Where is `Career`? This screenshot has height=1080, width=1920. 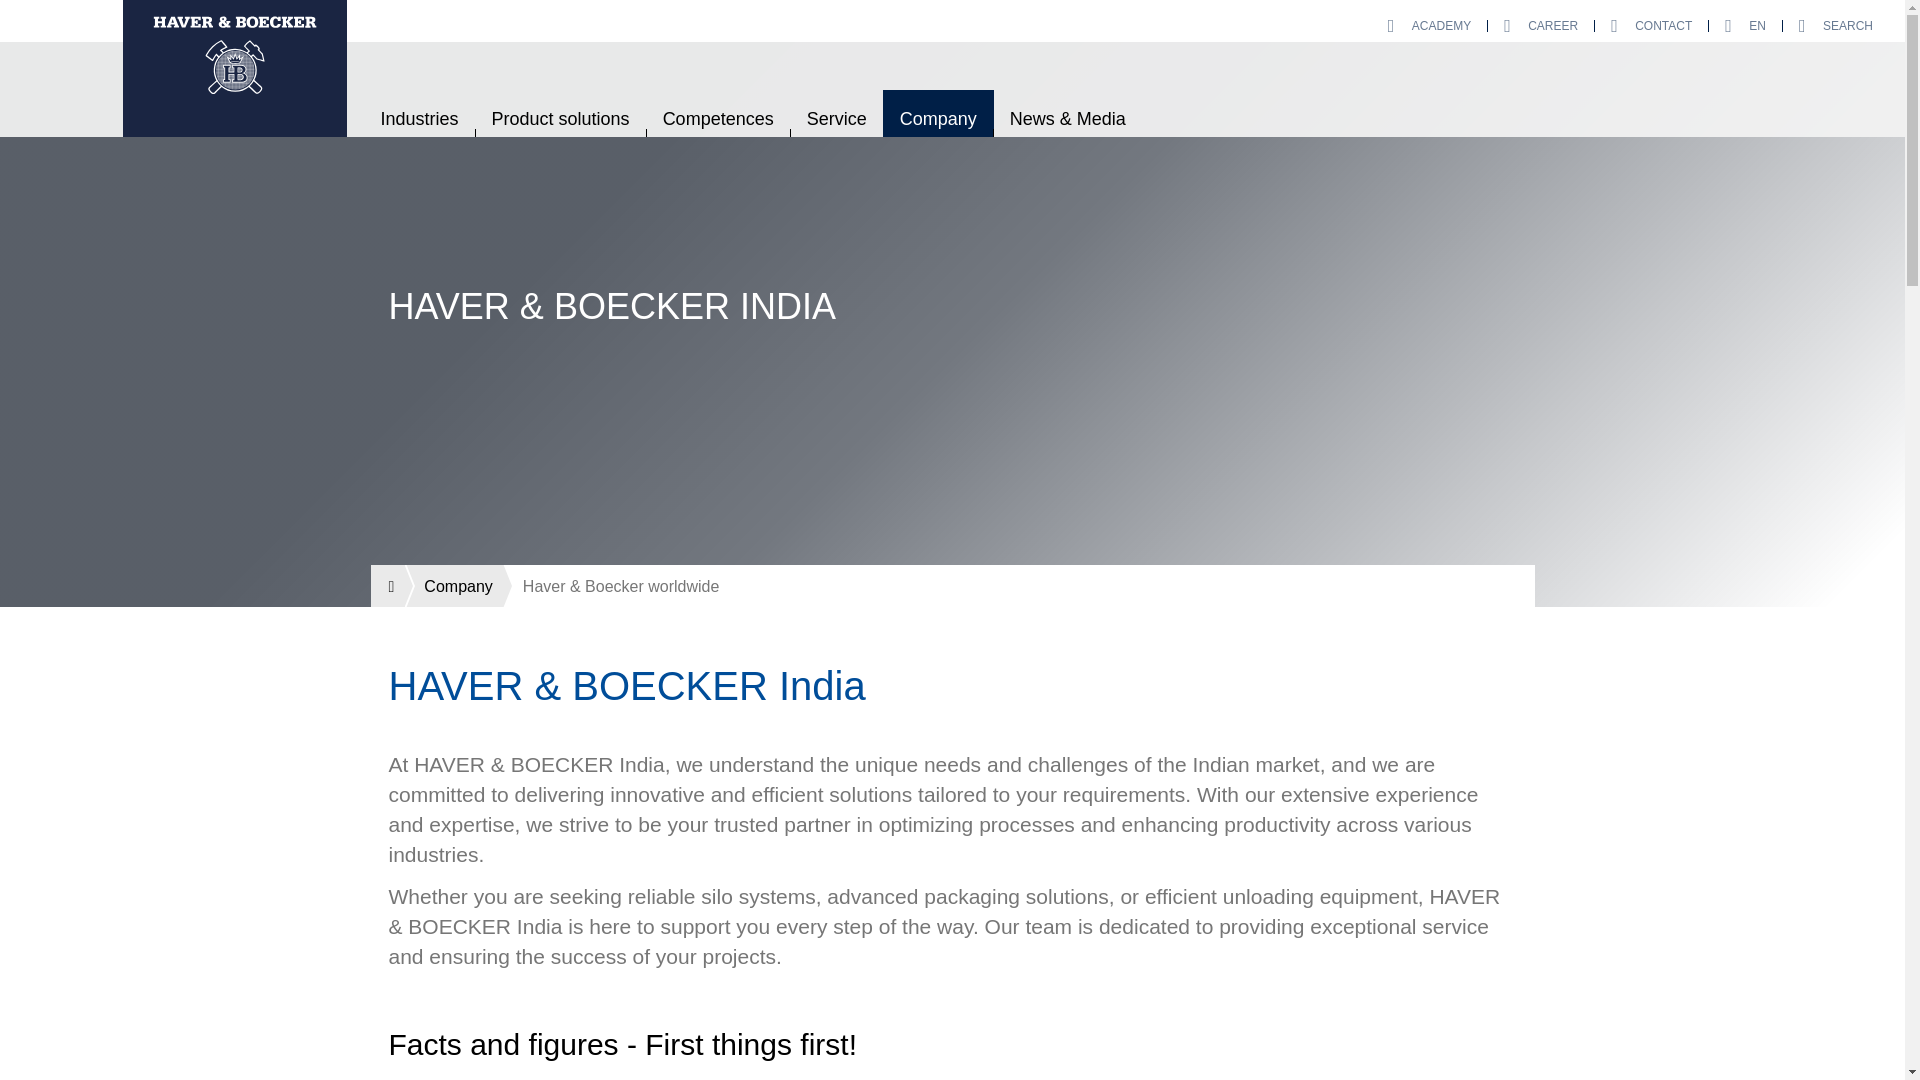 Career is located at coordinates (1540, 26).